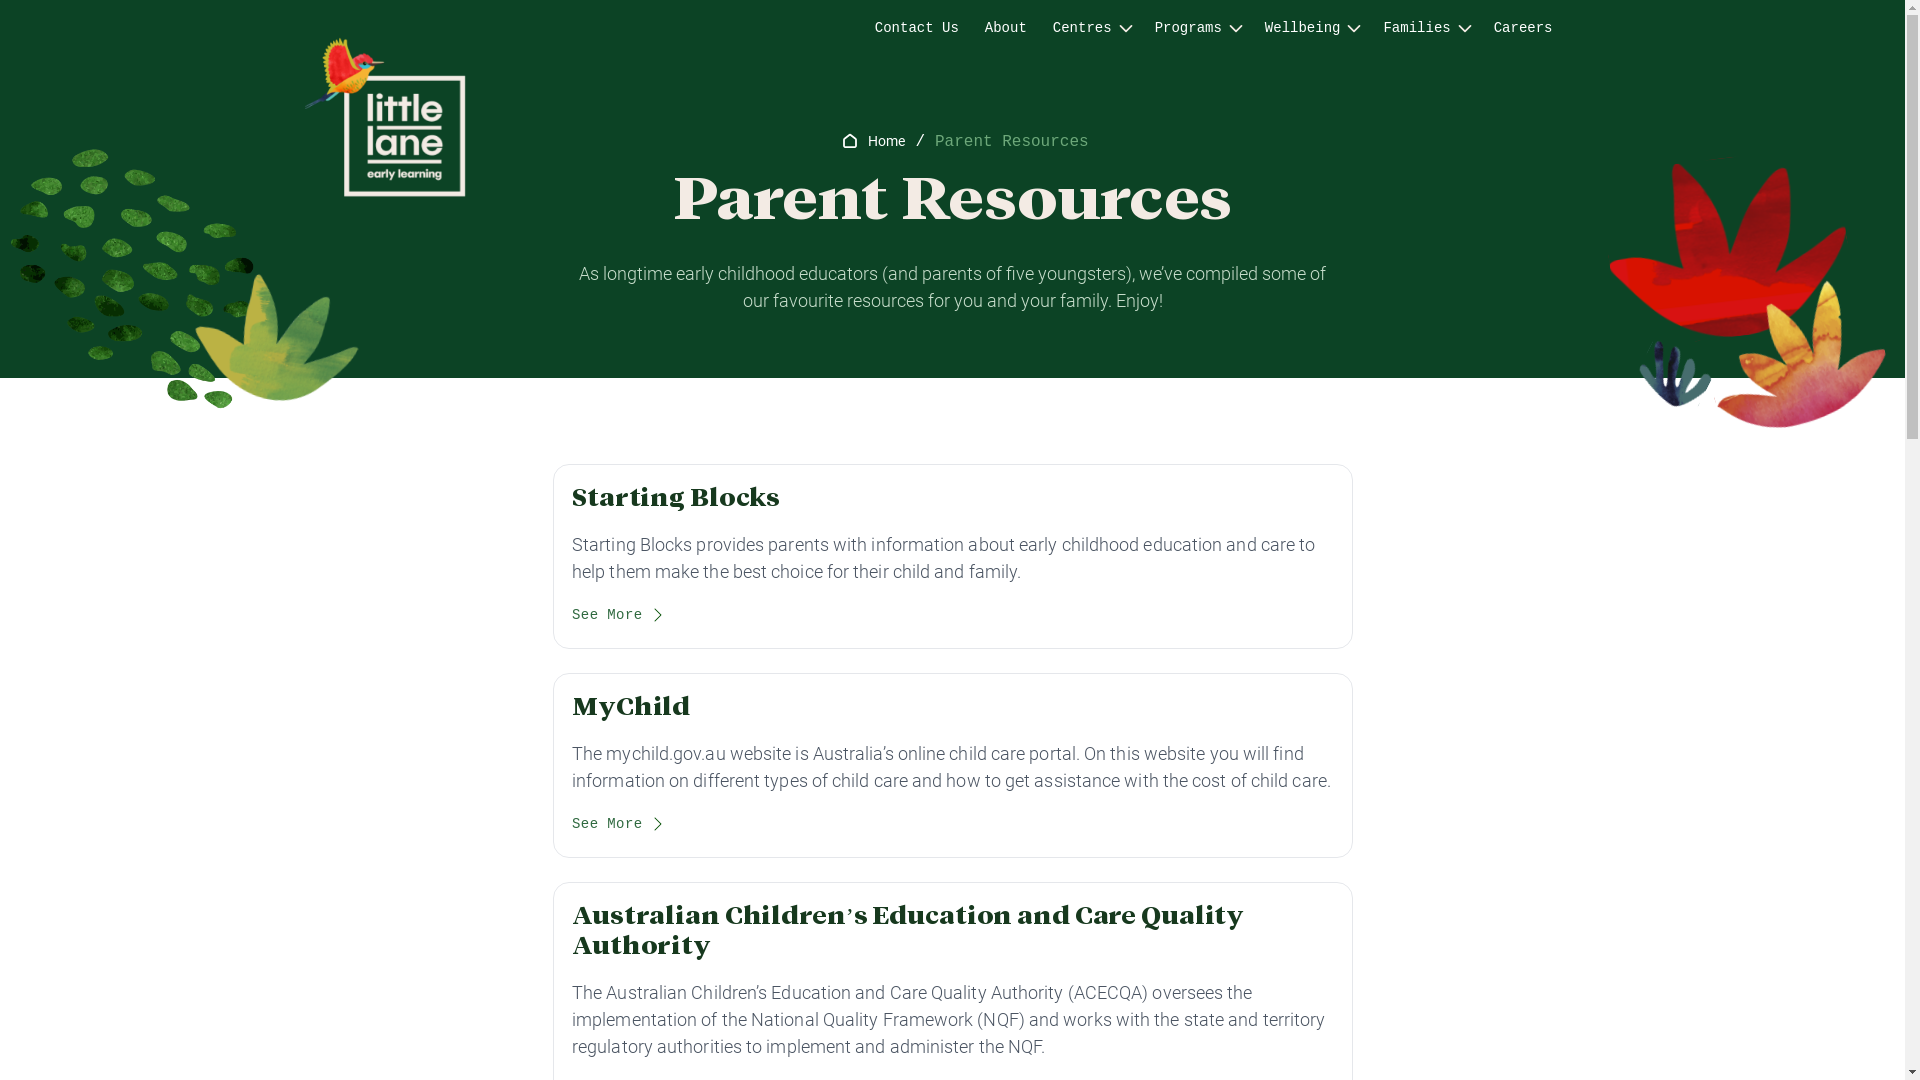  I want to click on Centres, so click(1082, 28).